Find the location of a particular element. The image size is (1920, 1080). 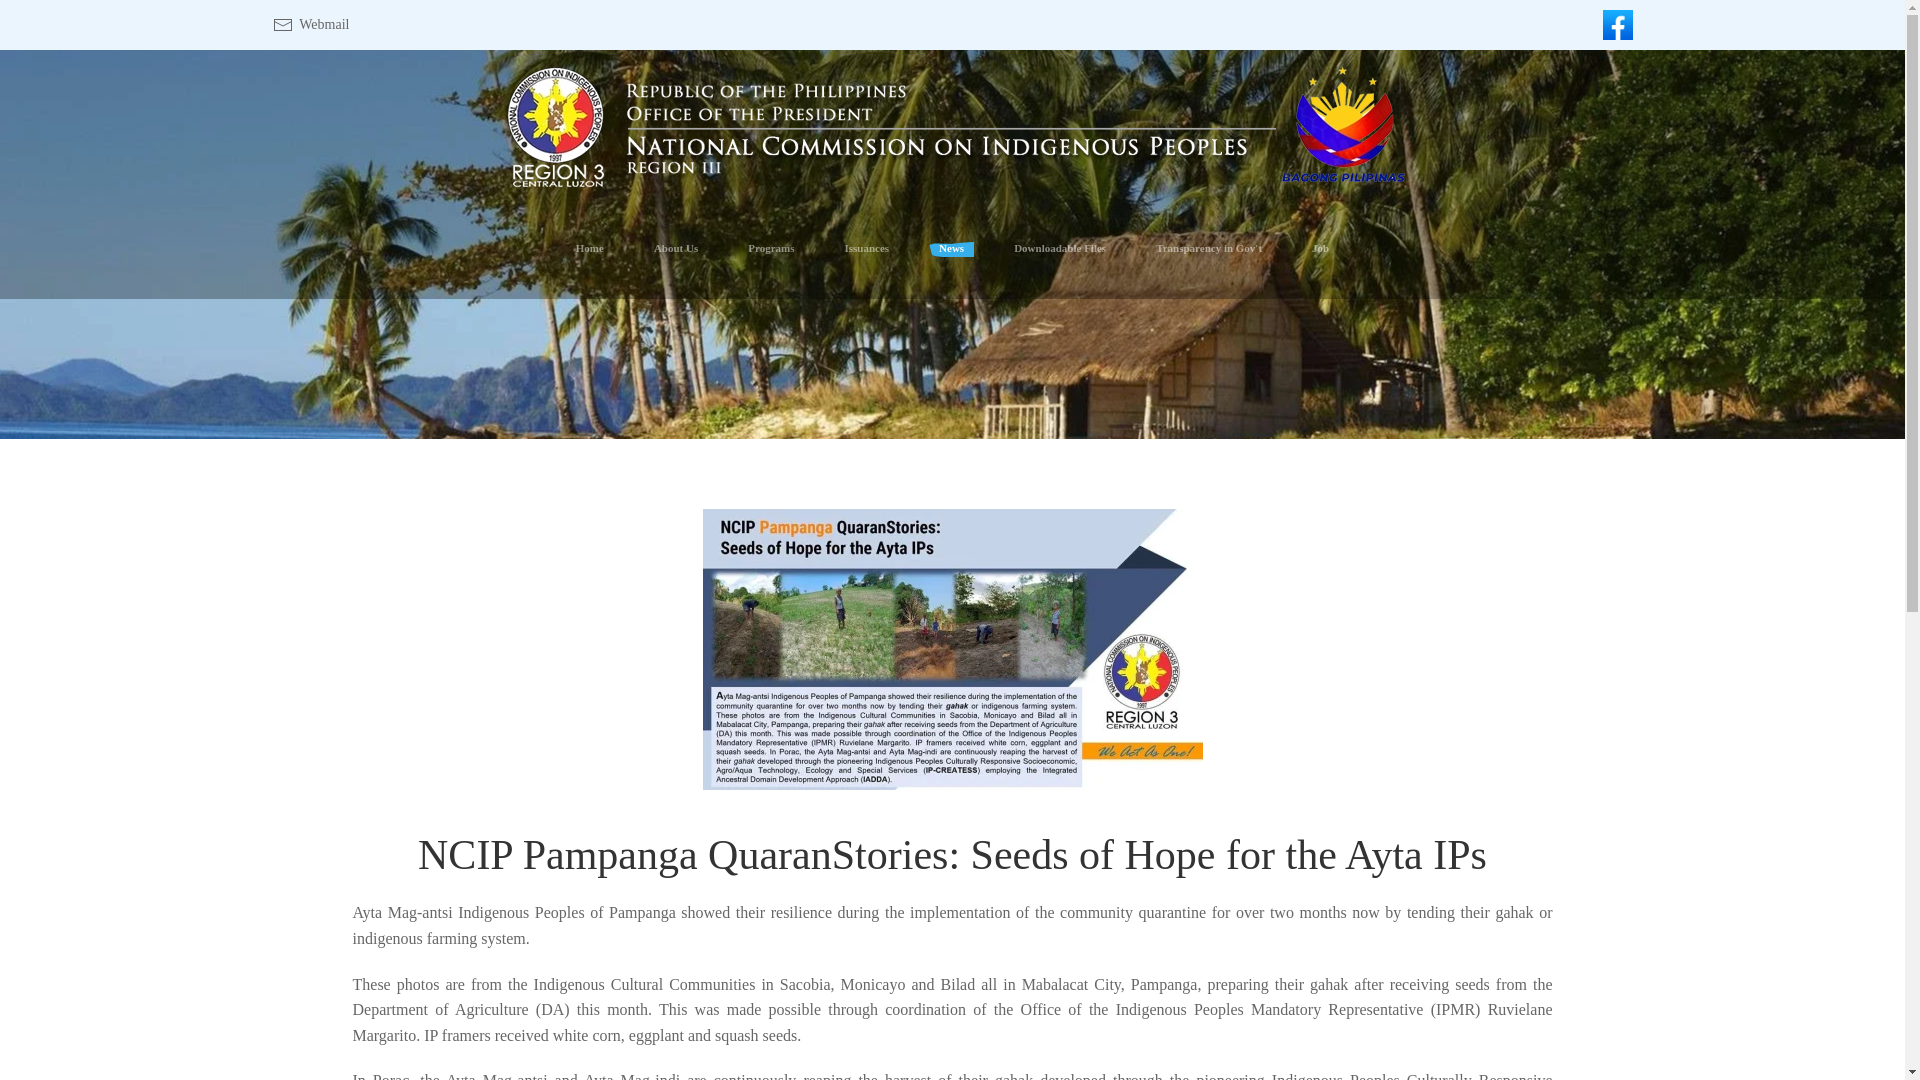

Issuances is located at coordinates (866, 248).